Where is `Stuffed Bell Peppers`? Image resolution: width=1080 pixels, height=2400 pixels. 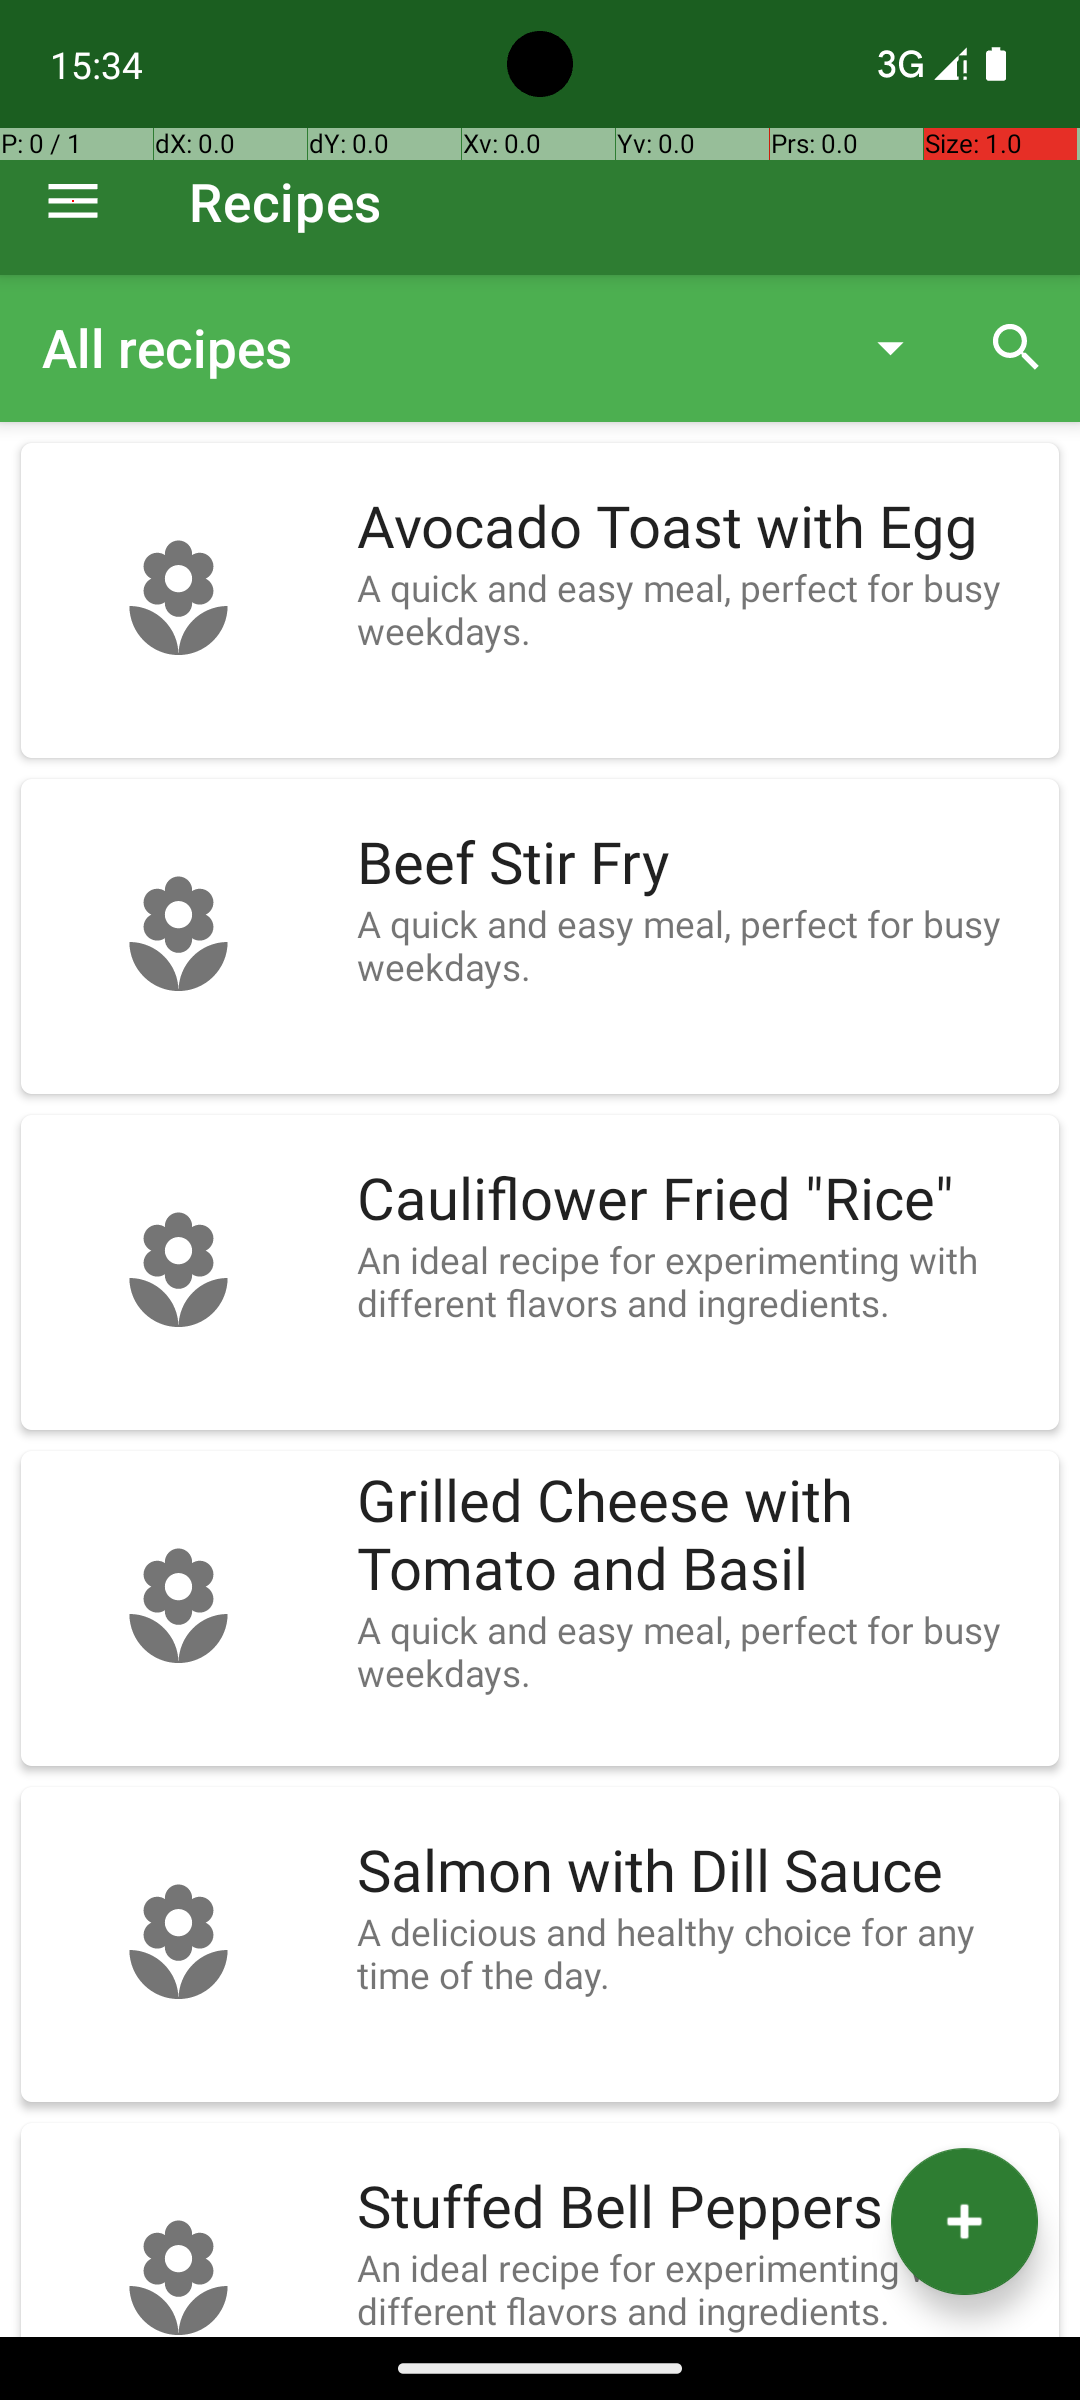
Stuffed Bell Peppers is located at coordinates (698, 2208).